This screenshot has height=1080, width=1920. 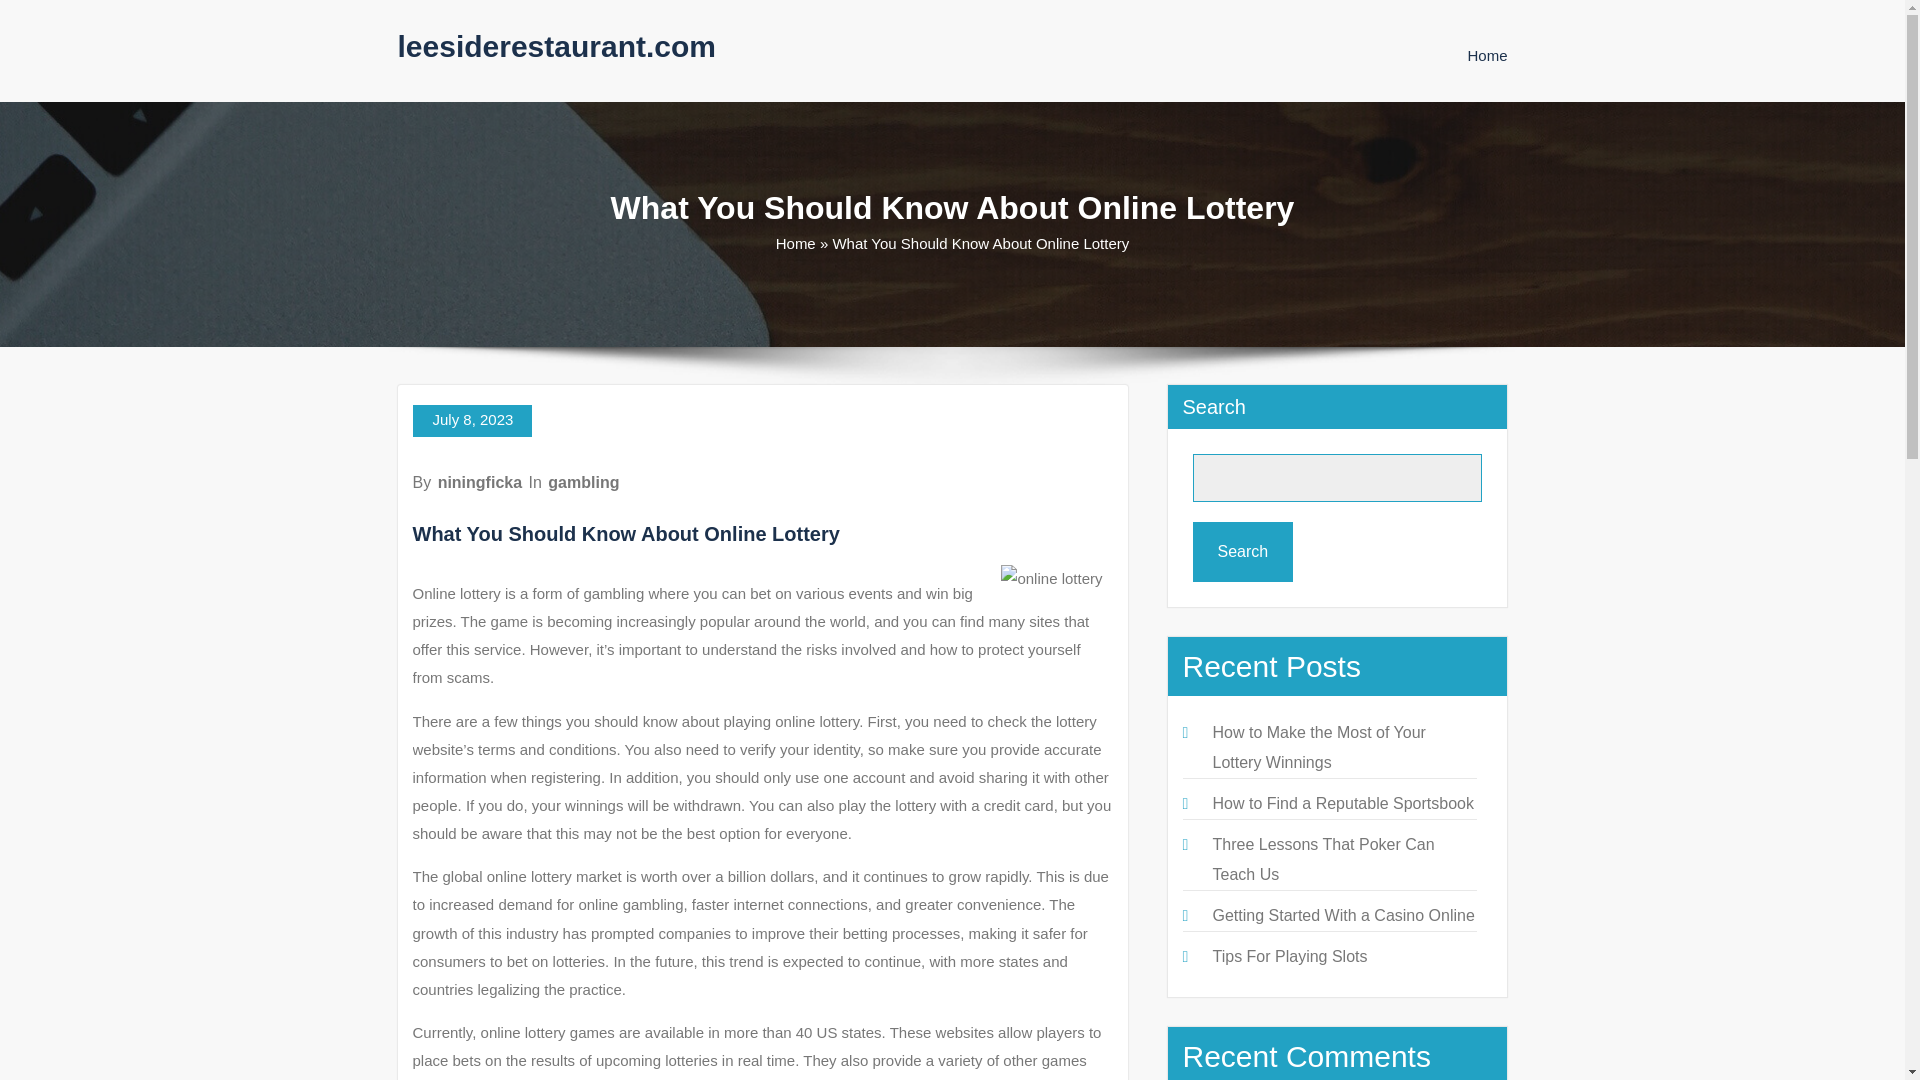 I want to click on Getting Started With a Casino Online, so click(x=1342, y=916).